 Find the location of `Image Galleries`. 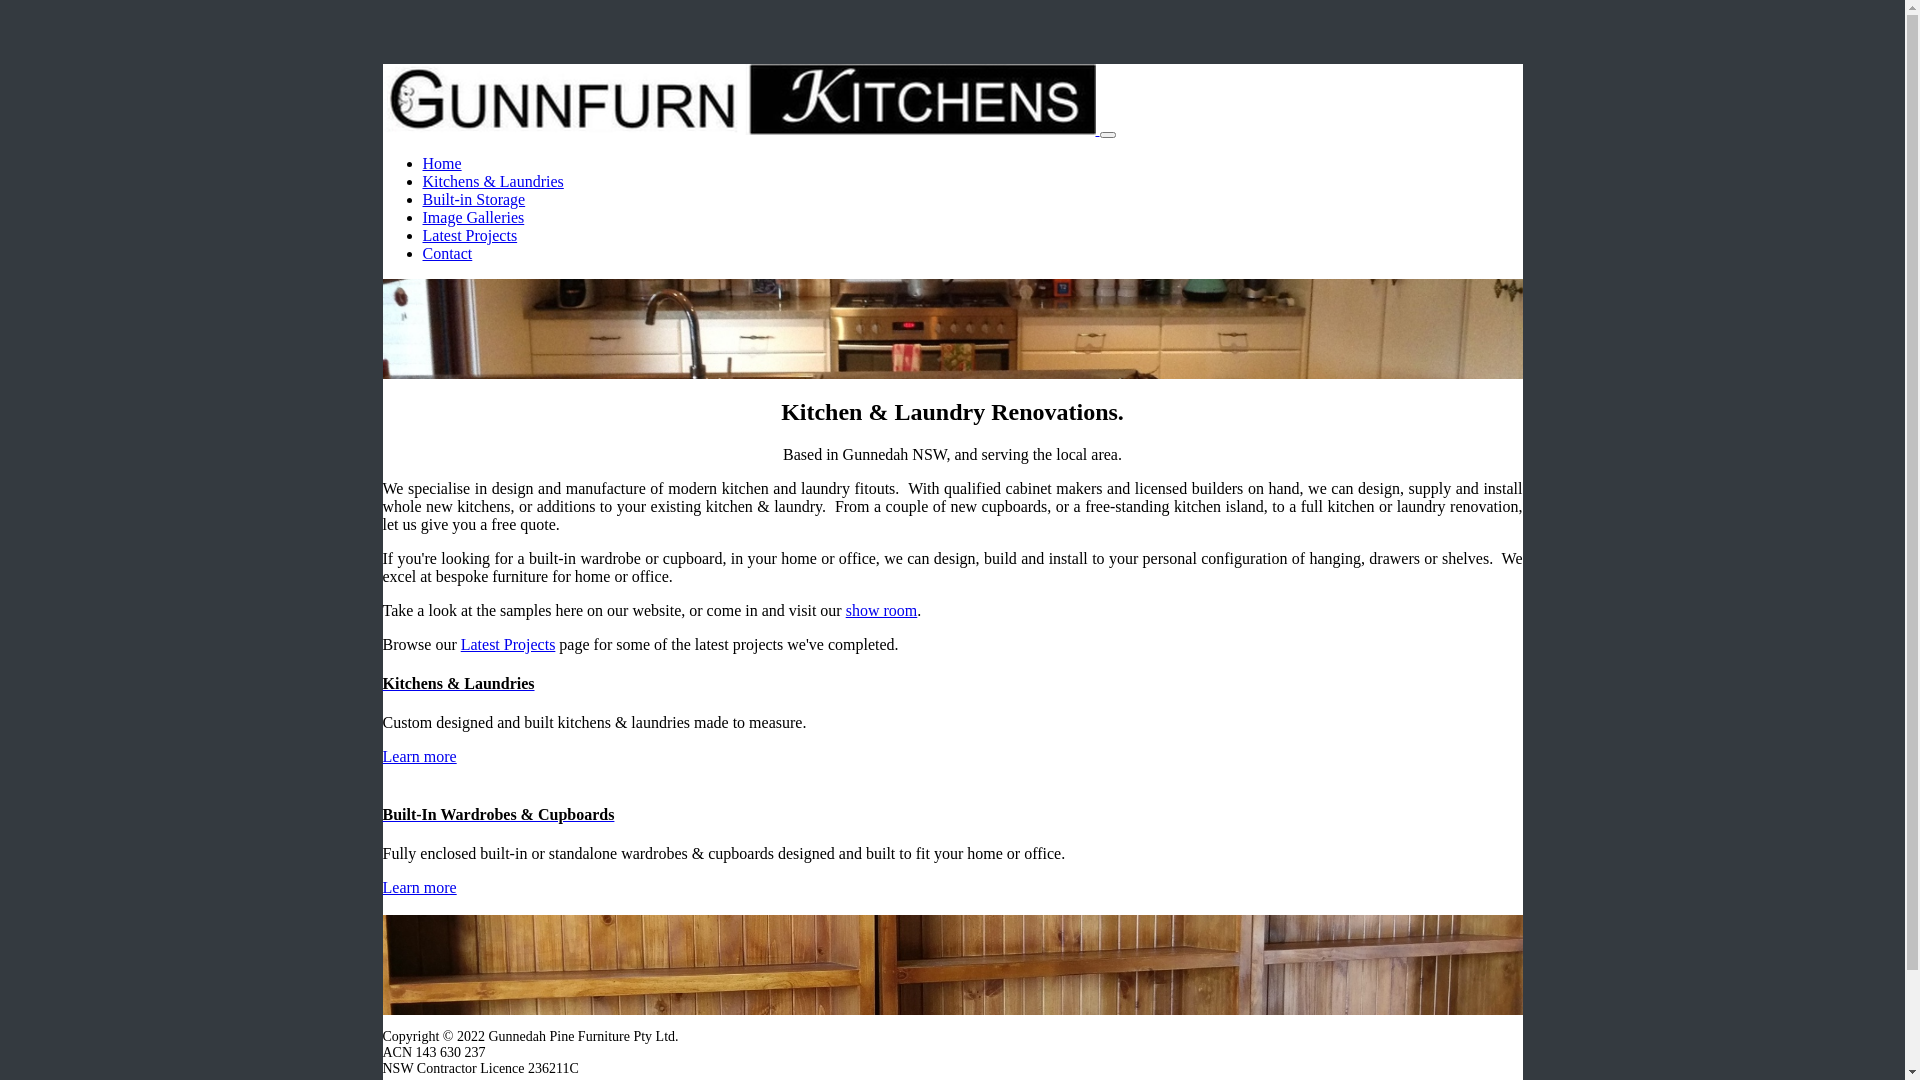

Image Galleries is located at coordinates (473, 218).